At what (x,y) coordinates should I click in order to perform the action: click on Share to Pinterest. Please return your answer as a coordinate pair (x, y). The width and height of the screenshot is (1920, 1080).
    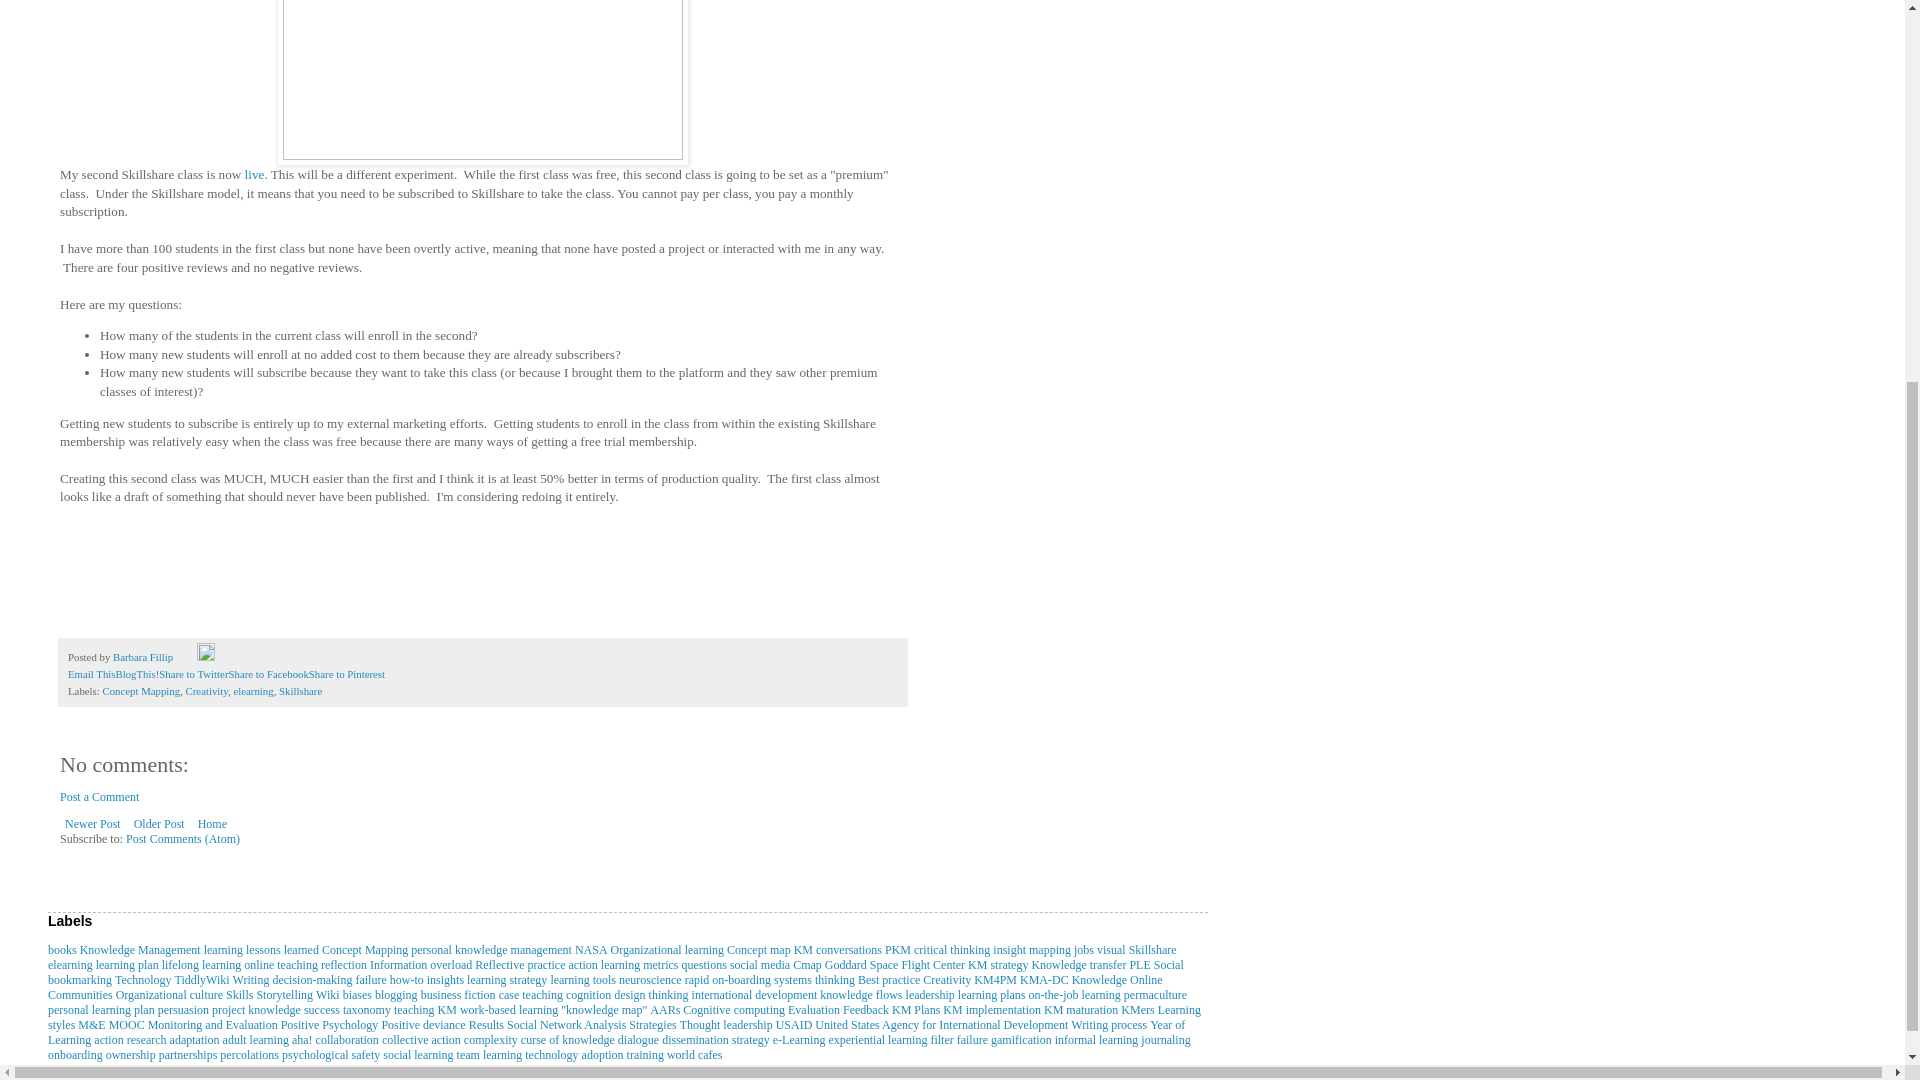
    Looking at the image, I should click on (347, 674).